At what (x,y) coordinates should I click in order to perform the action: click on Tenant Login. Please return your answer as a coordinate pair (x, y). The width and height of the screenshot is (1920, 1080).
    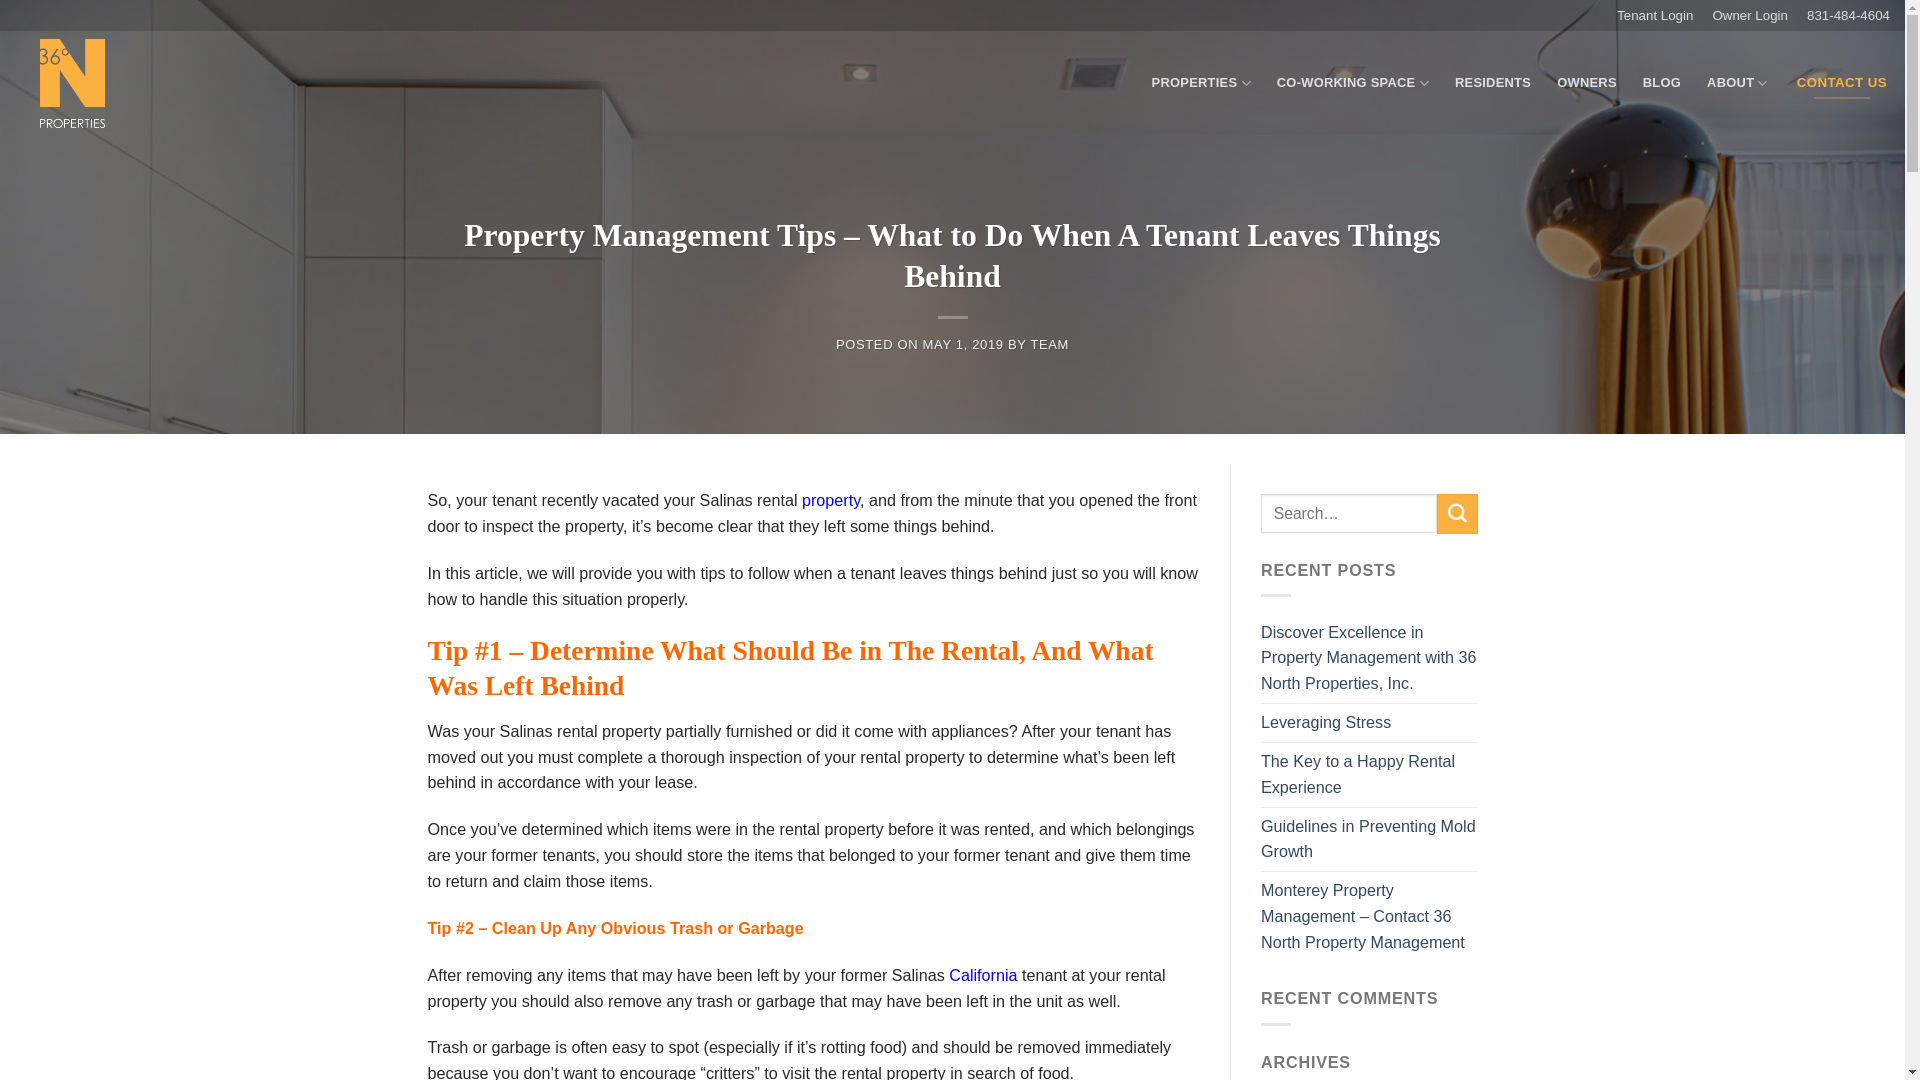
    Looking at the image, I should click on (1664, 16).